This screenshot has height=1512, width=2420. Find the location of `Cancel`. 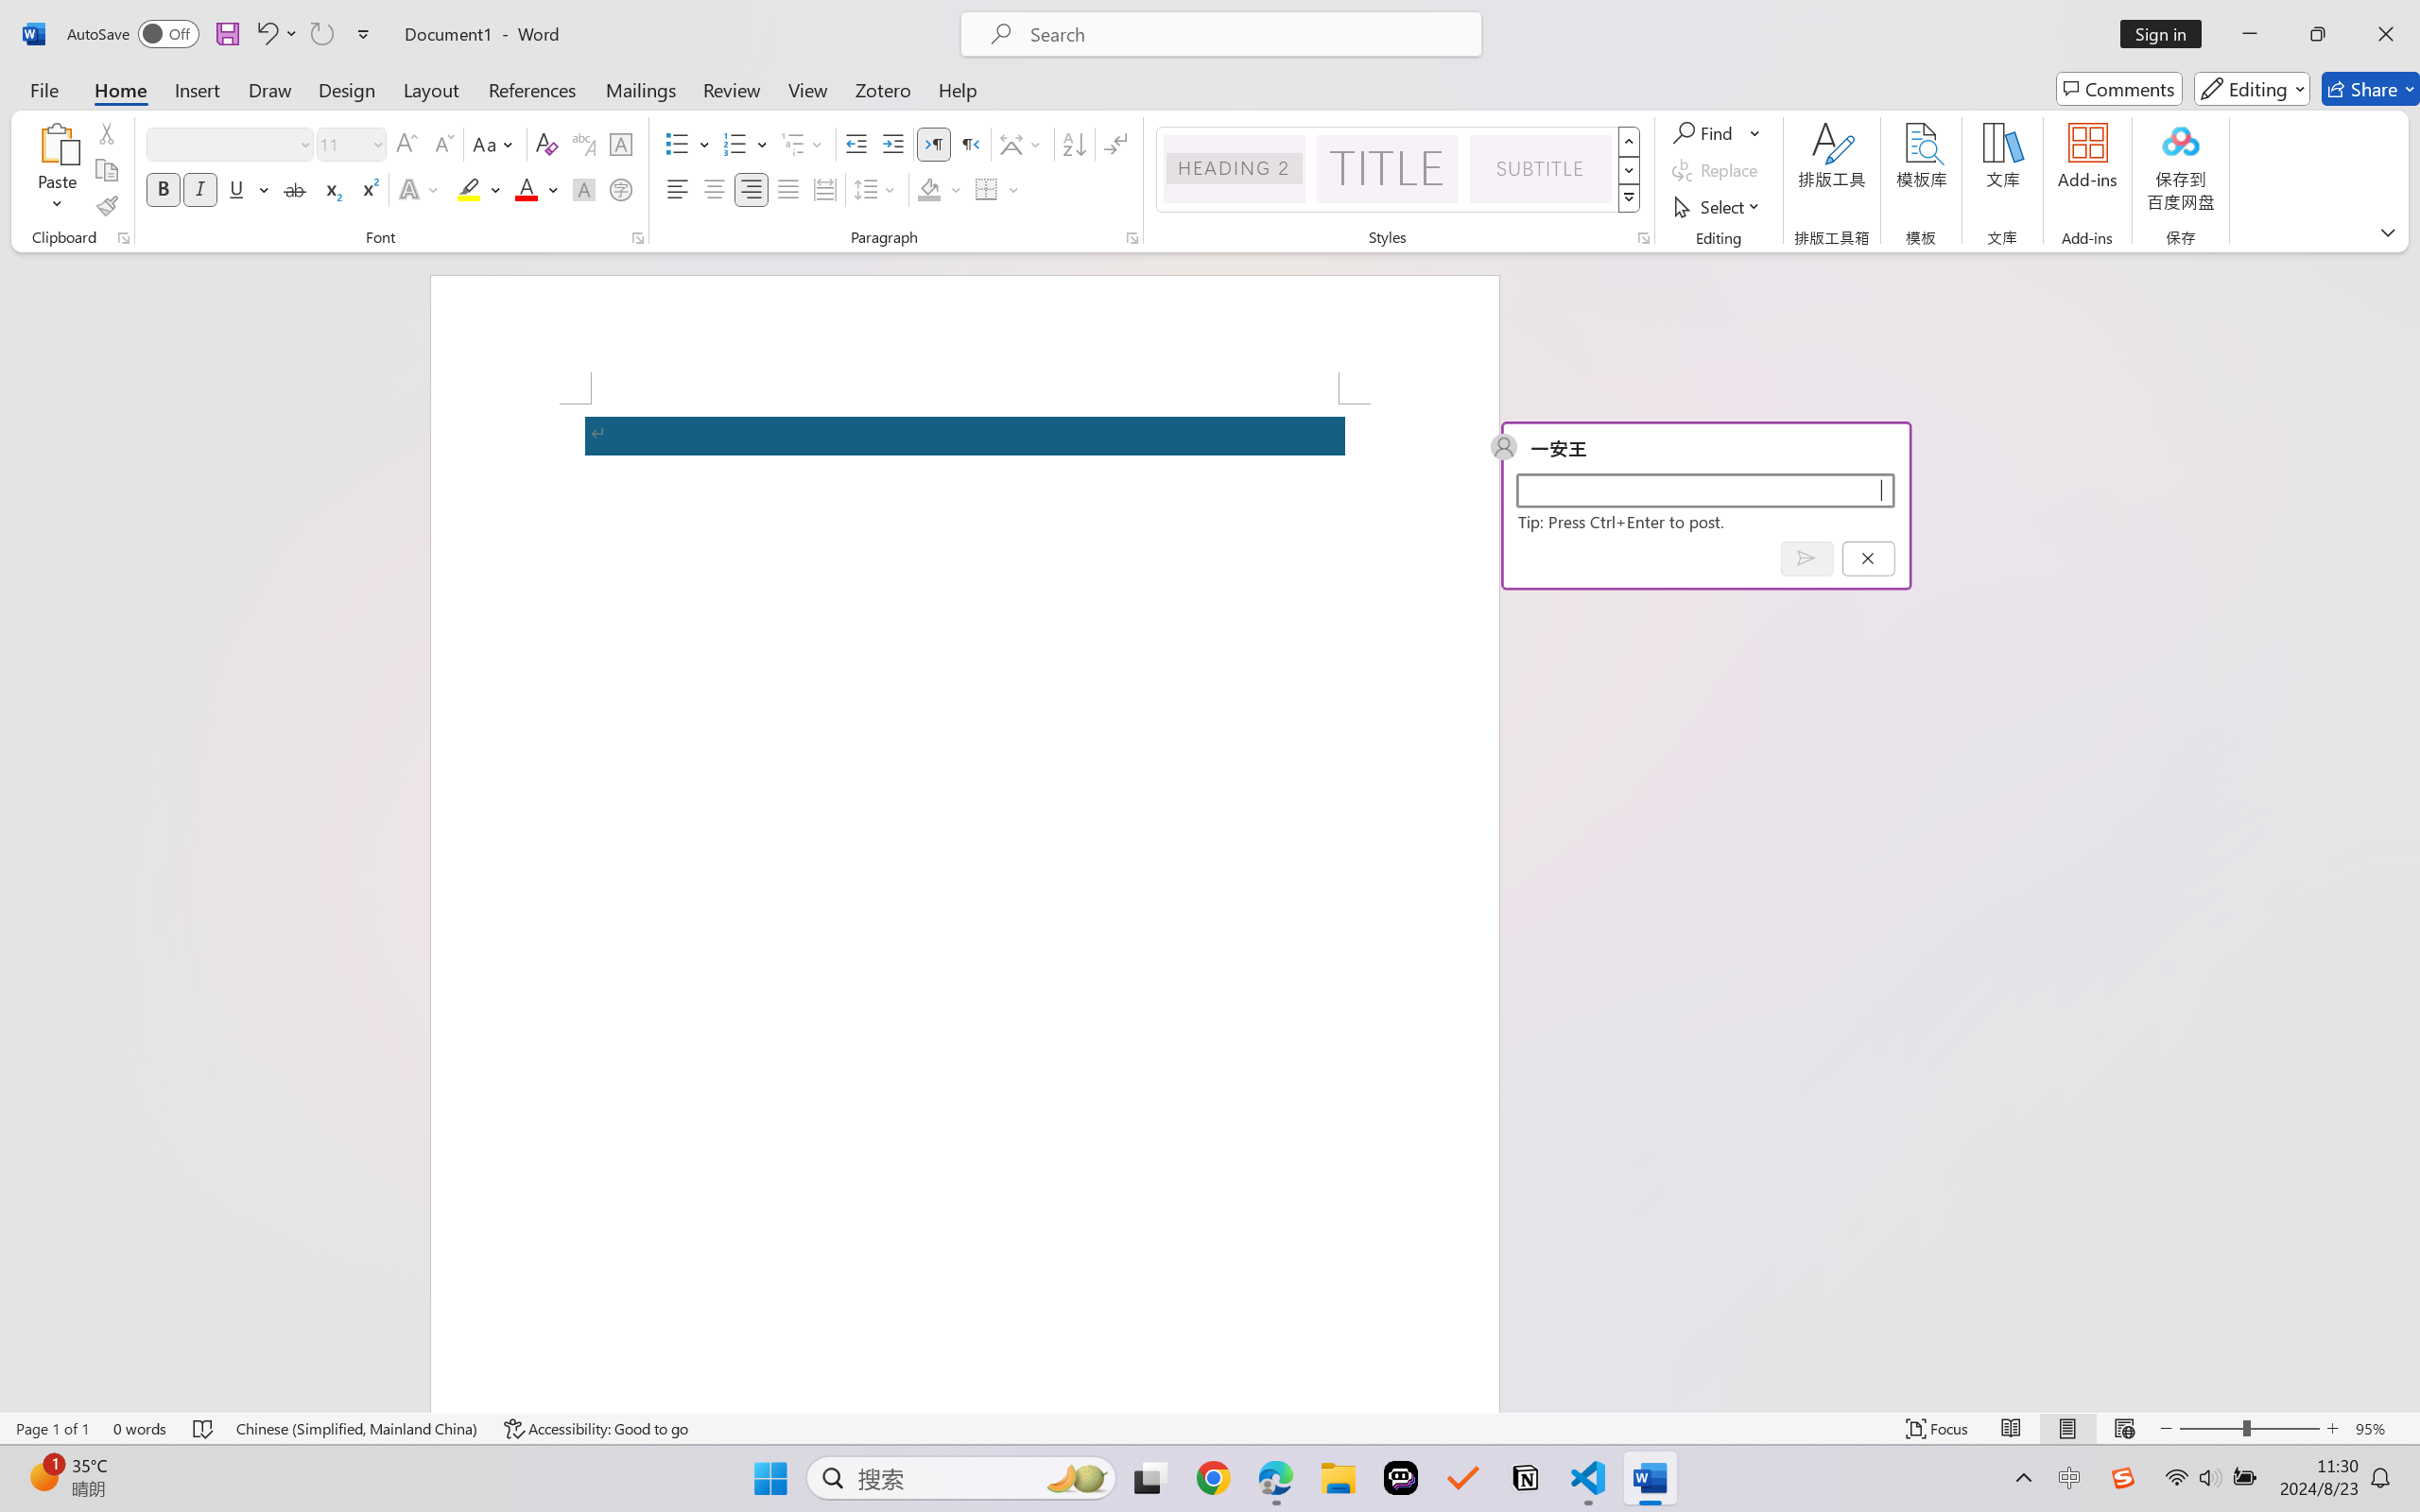

Cancel is located at coordinates (1868, 558).